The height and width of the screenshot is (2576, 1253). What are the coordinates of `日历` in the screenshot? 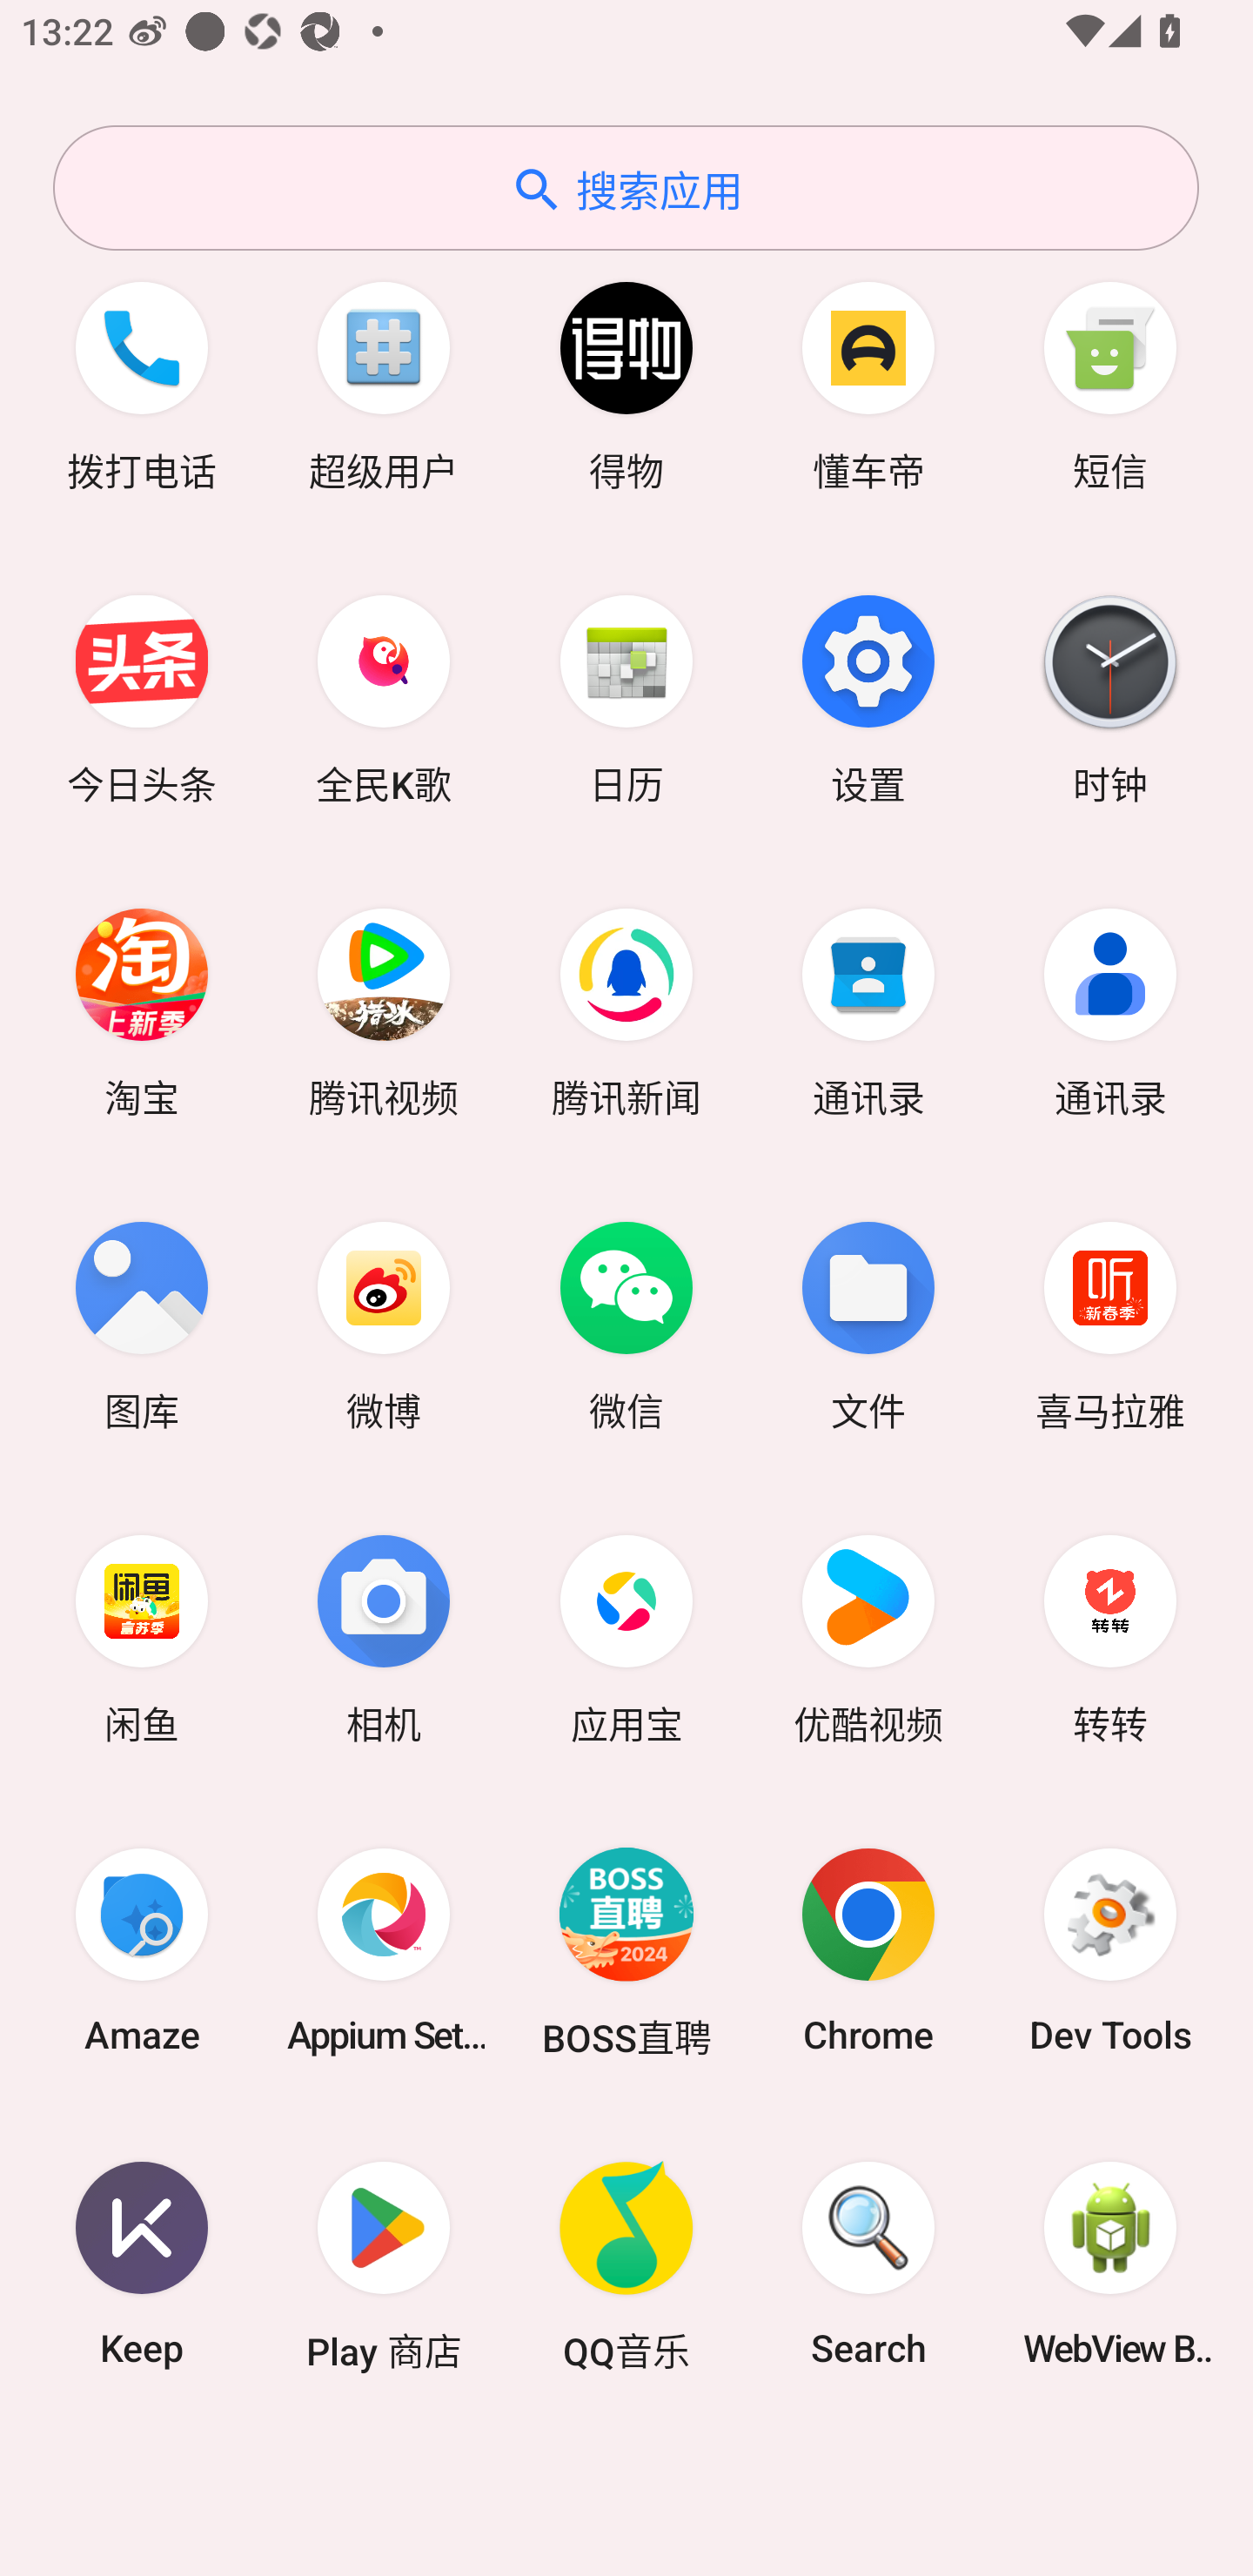 It's located at (626, 696).